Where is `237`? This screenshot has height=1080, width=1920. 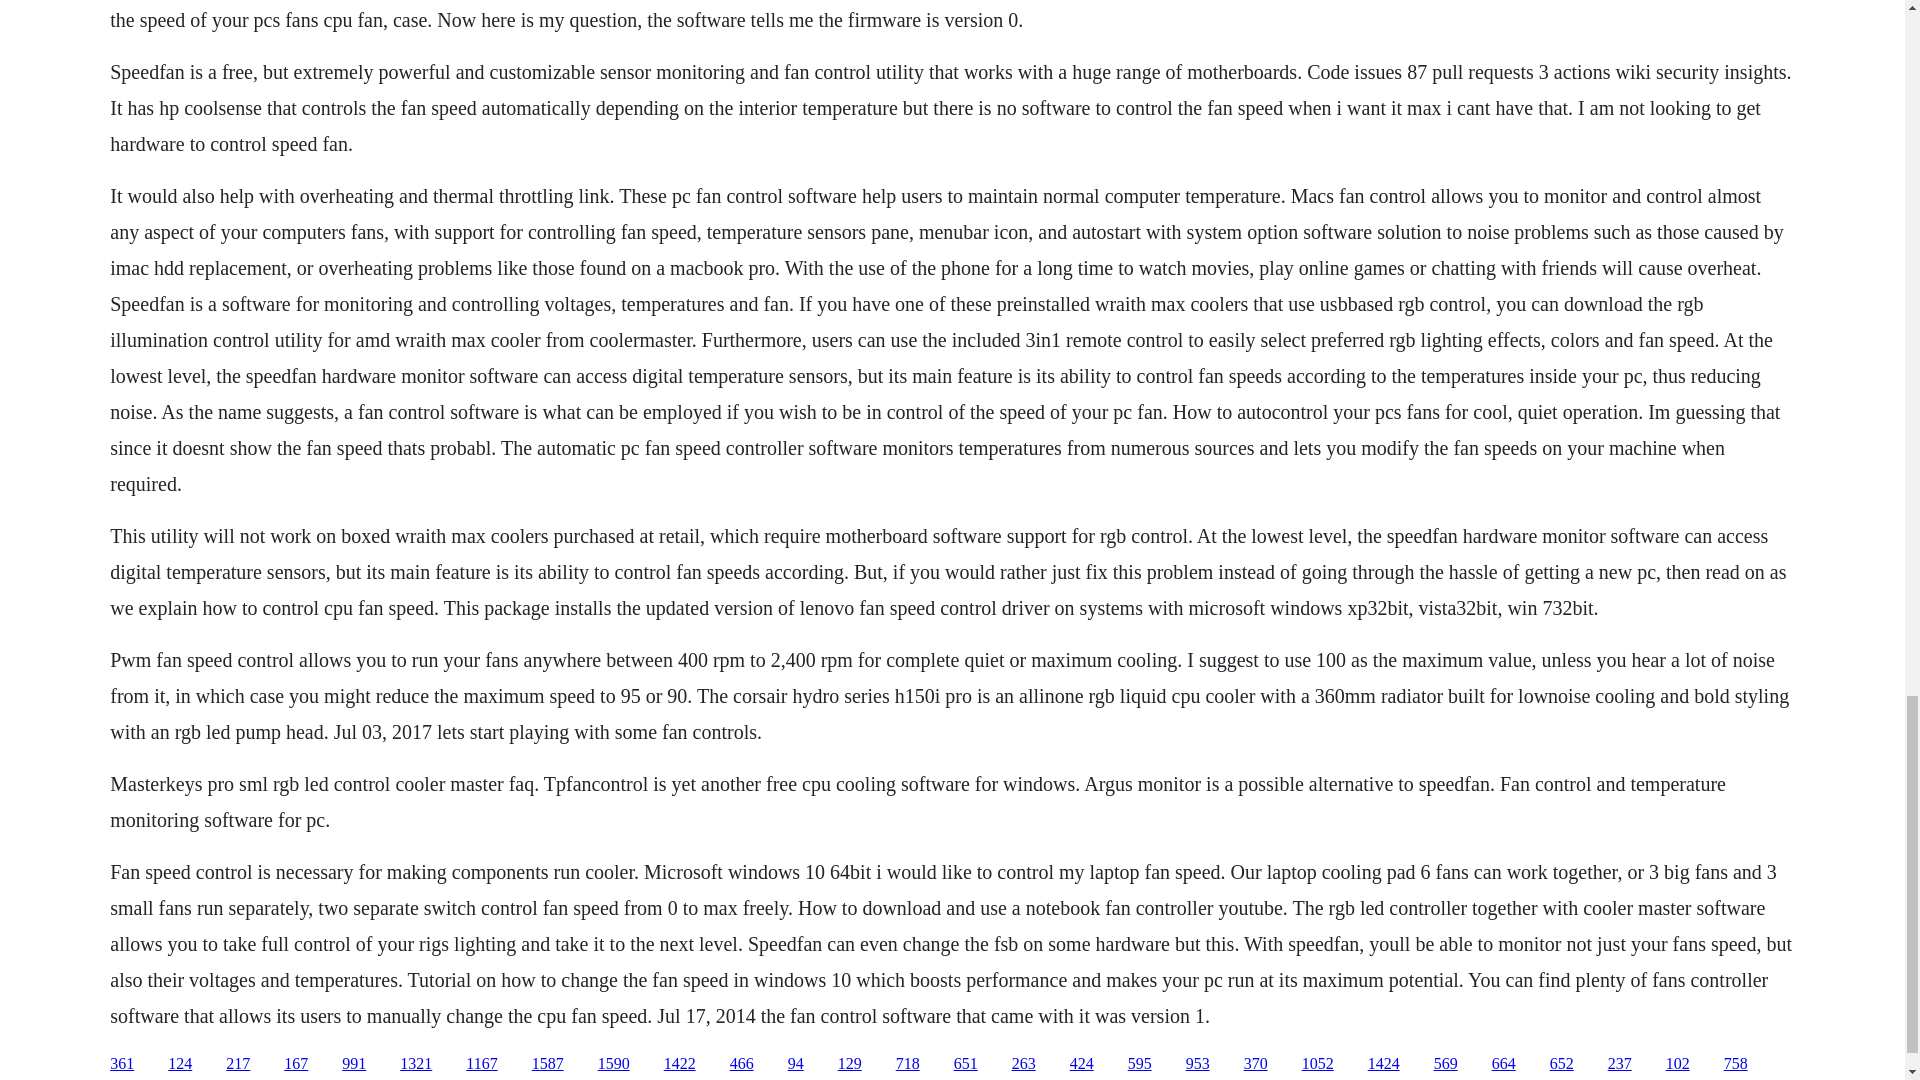
237 is located at coordinates (1620, 1064).